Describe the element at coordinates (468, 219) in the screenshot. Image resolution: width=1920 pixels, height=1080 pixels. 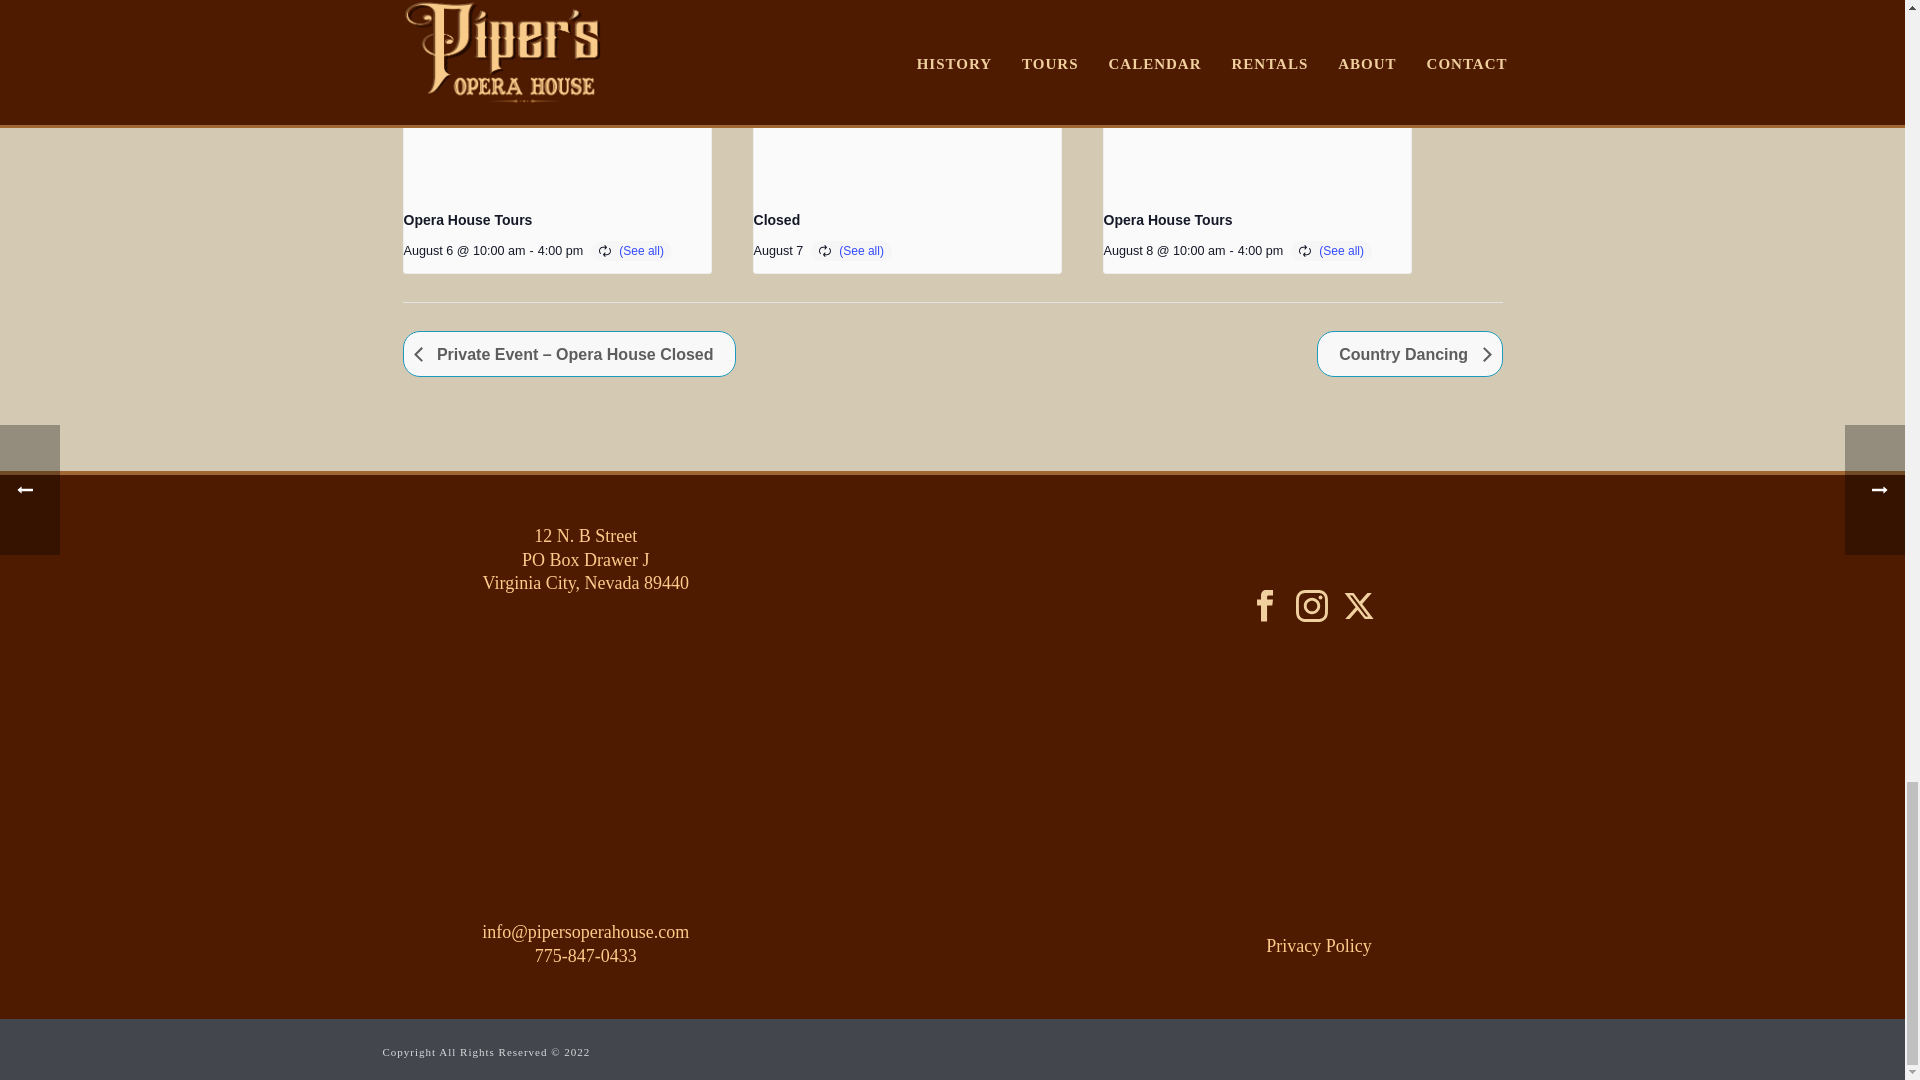
I see `Opera House Tours` at that location.